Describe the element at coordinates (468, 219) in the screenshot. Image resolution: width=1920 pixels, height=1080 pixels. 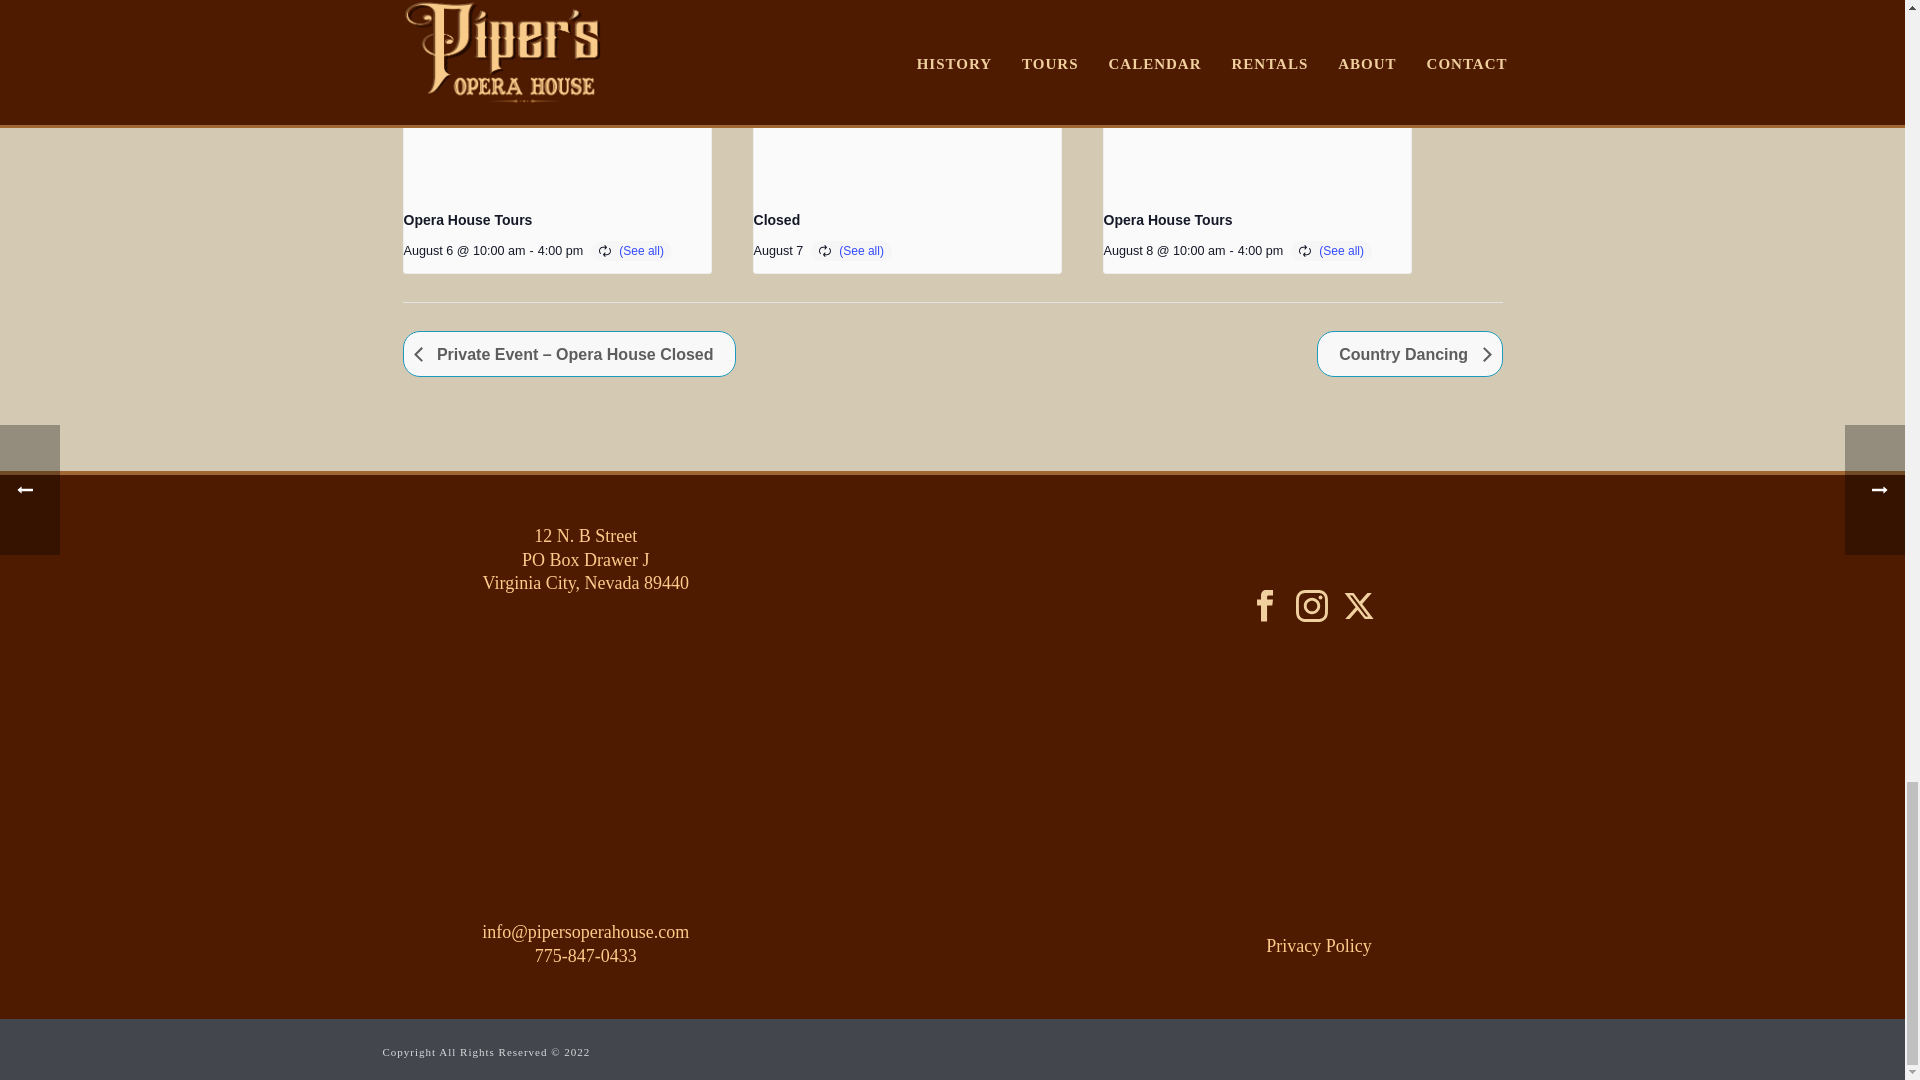
I see `Opera House Tours` at that location.